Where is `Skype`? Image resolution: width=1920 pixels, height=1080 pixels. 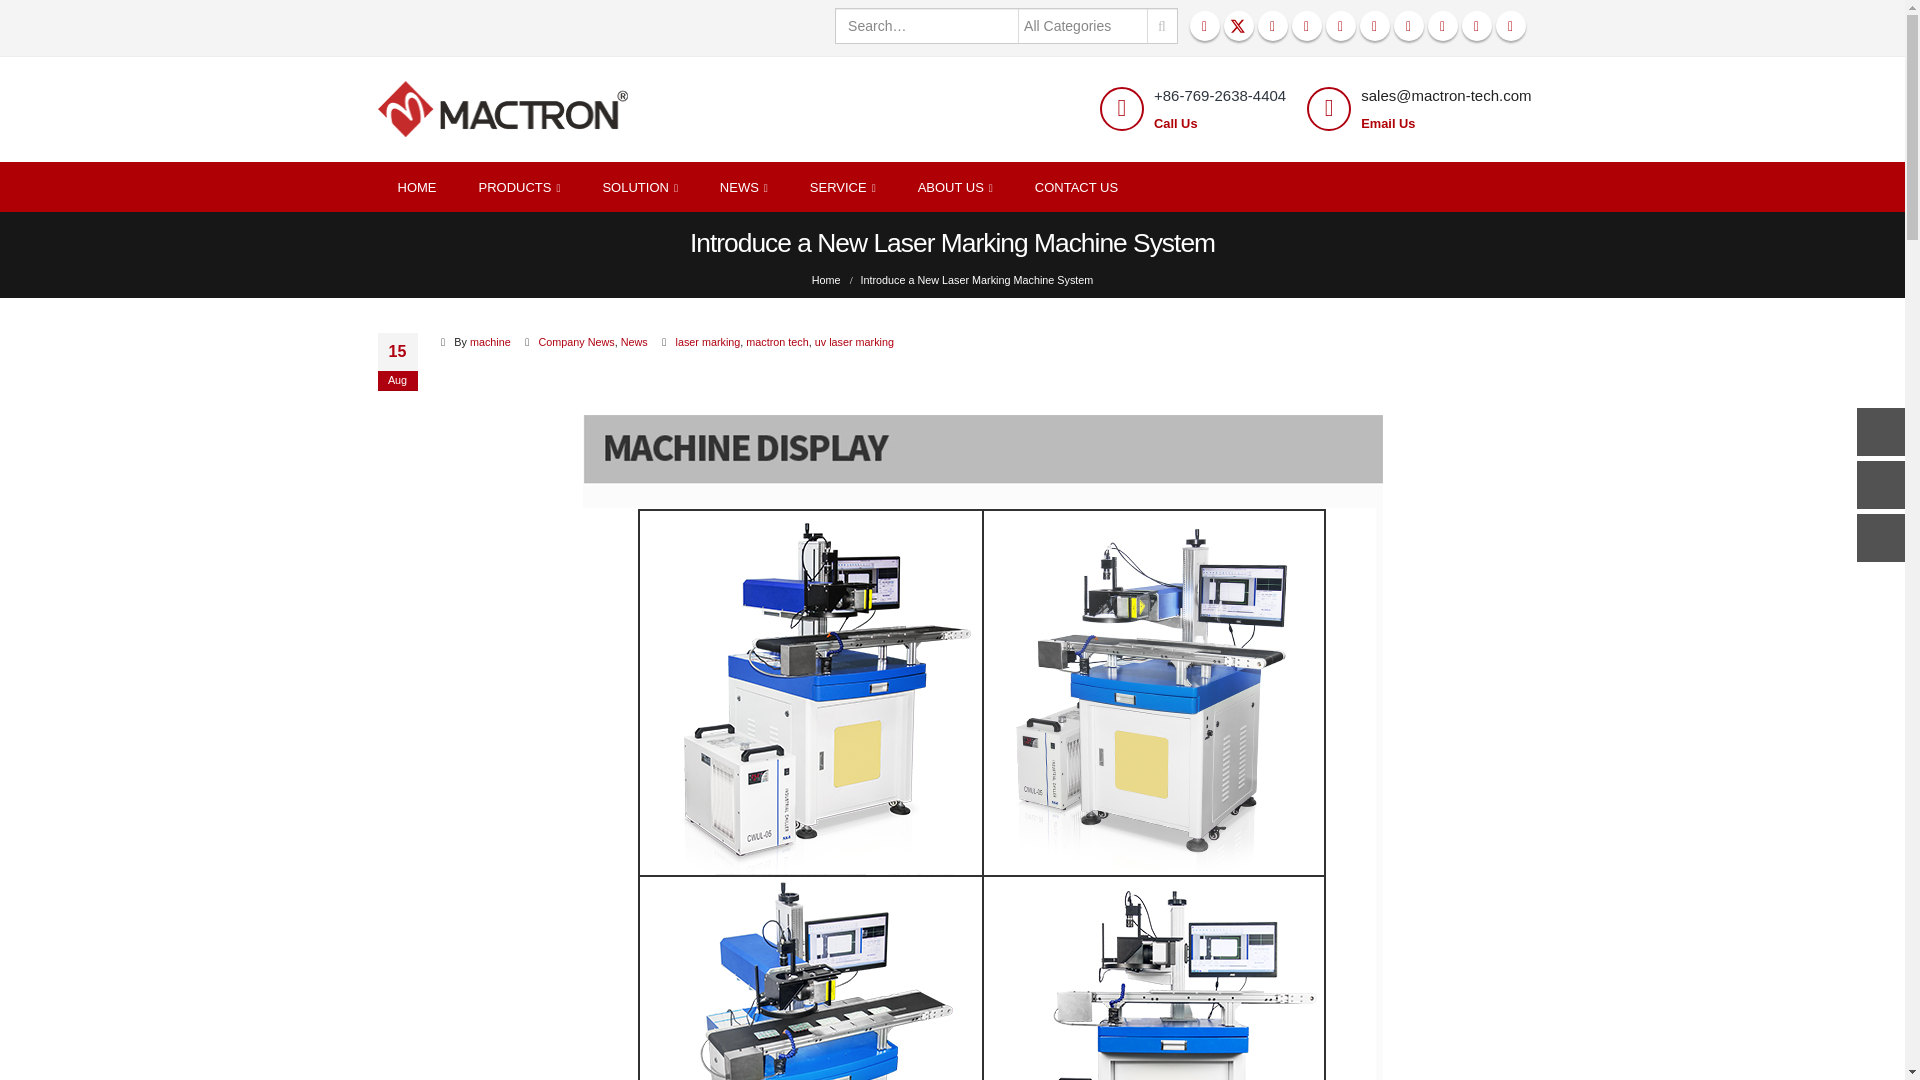 Skype is located at coordinates (1374, 26).